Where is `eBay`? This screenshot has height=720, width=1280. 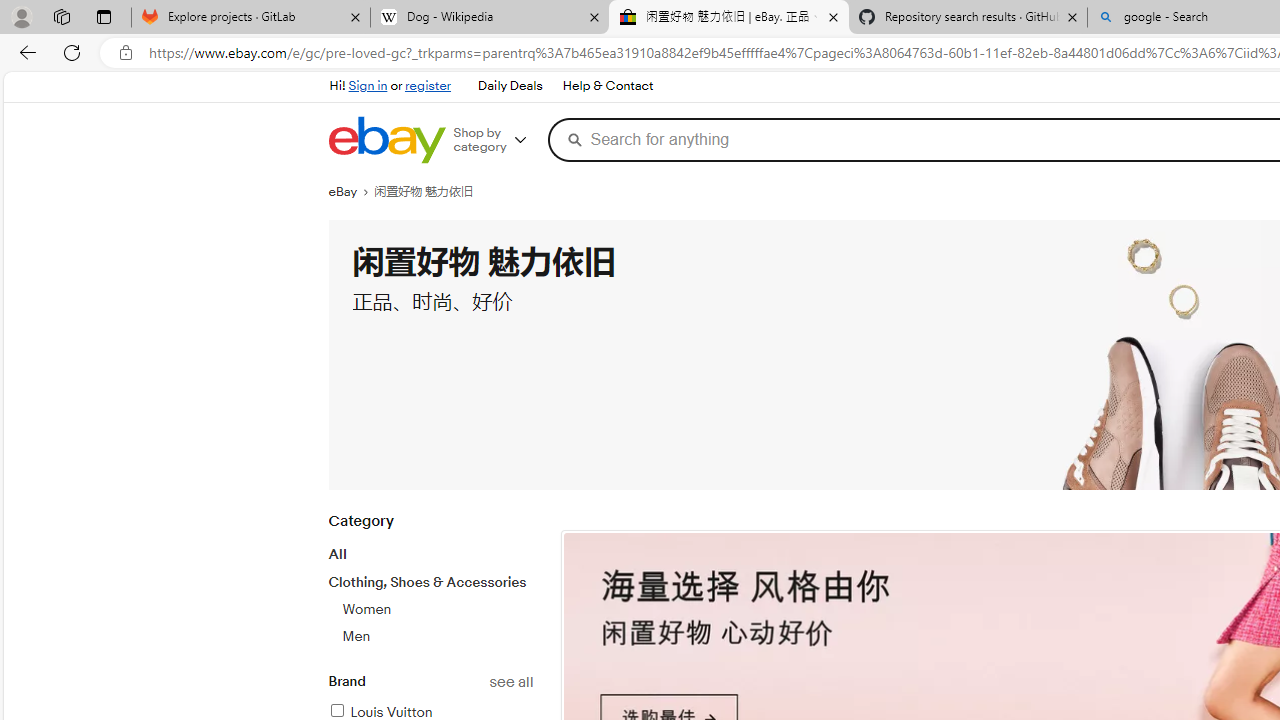
eBay is located at coordinates (351, 192).